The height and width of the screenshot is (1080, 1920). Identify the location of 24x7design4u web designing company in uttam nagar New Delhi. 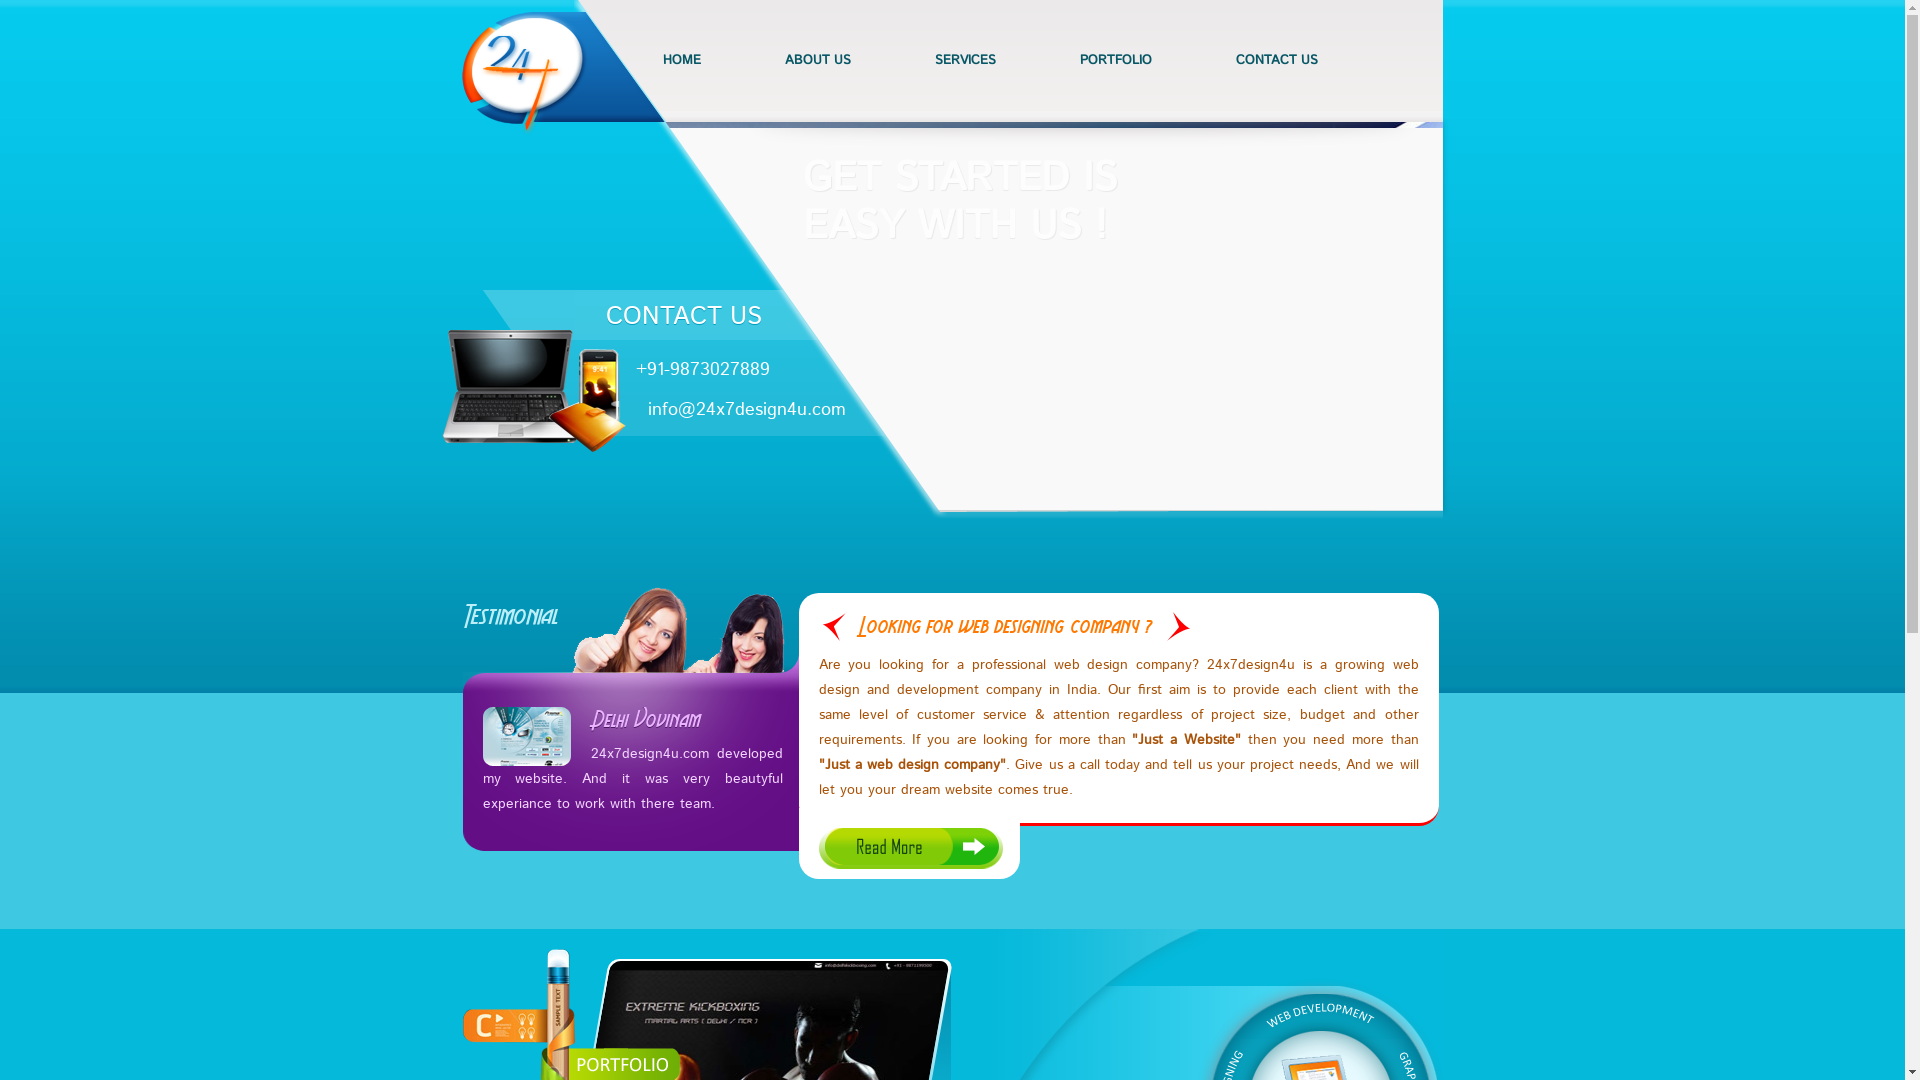
(534, 391).